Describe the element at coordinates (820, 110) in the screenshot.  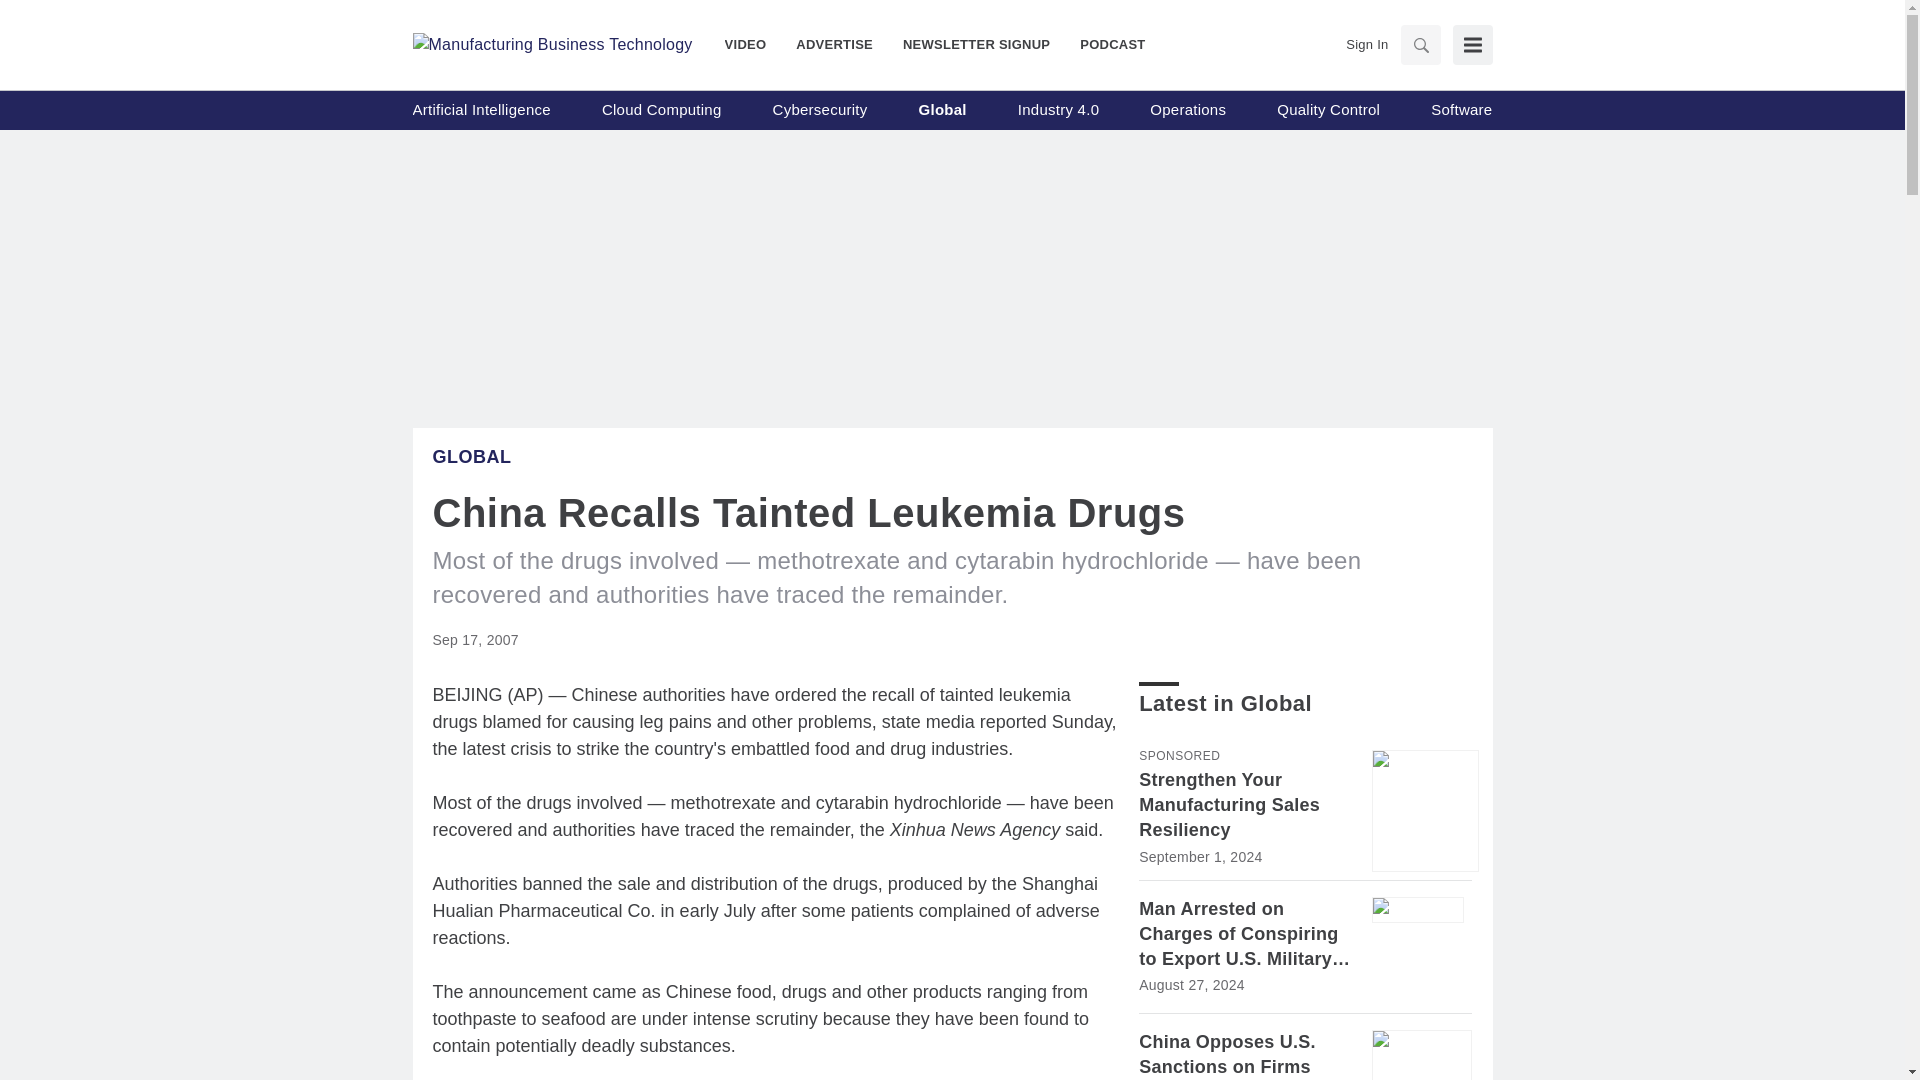
I see `Cybersecurity` at that location.